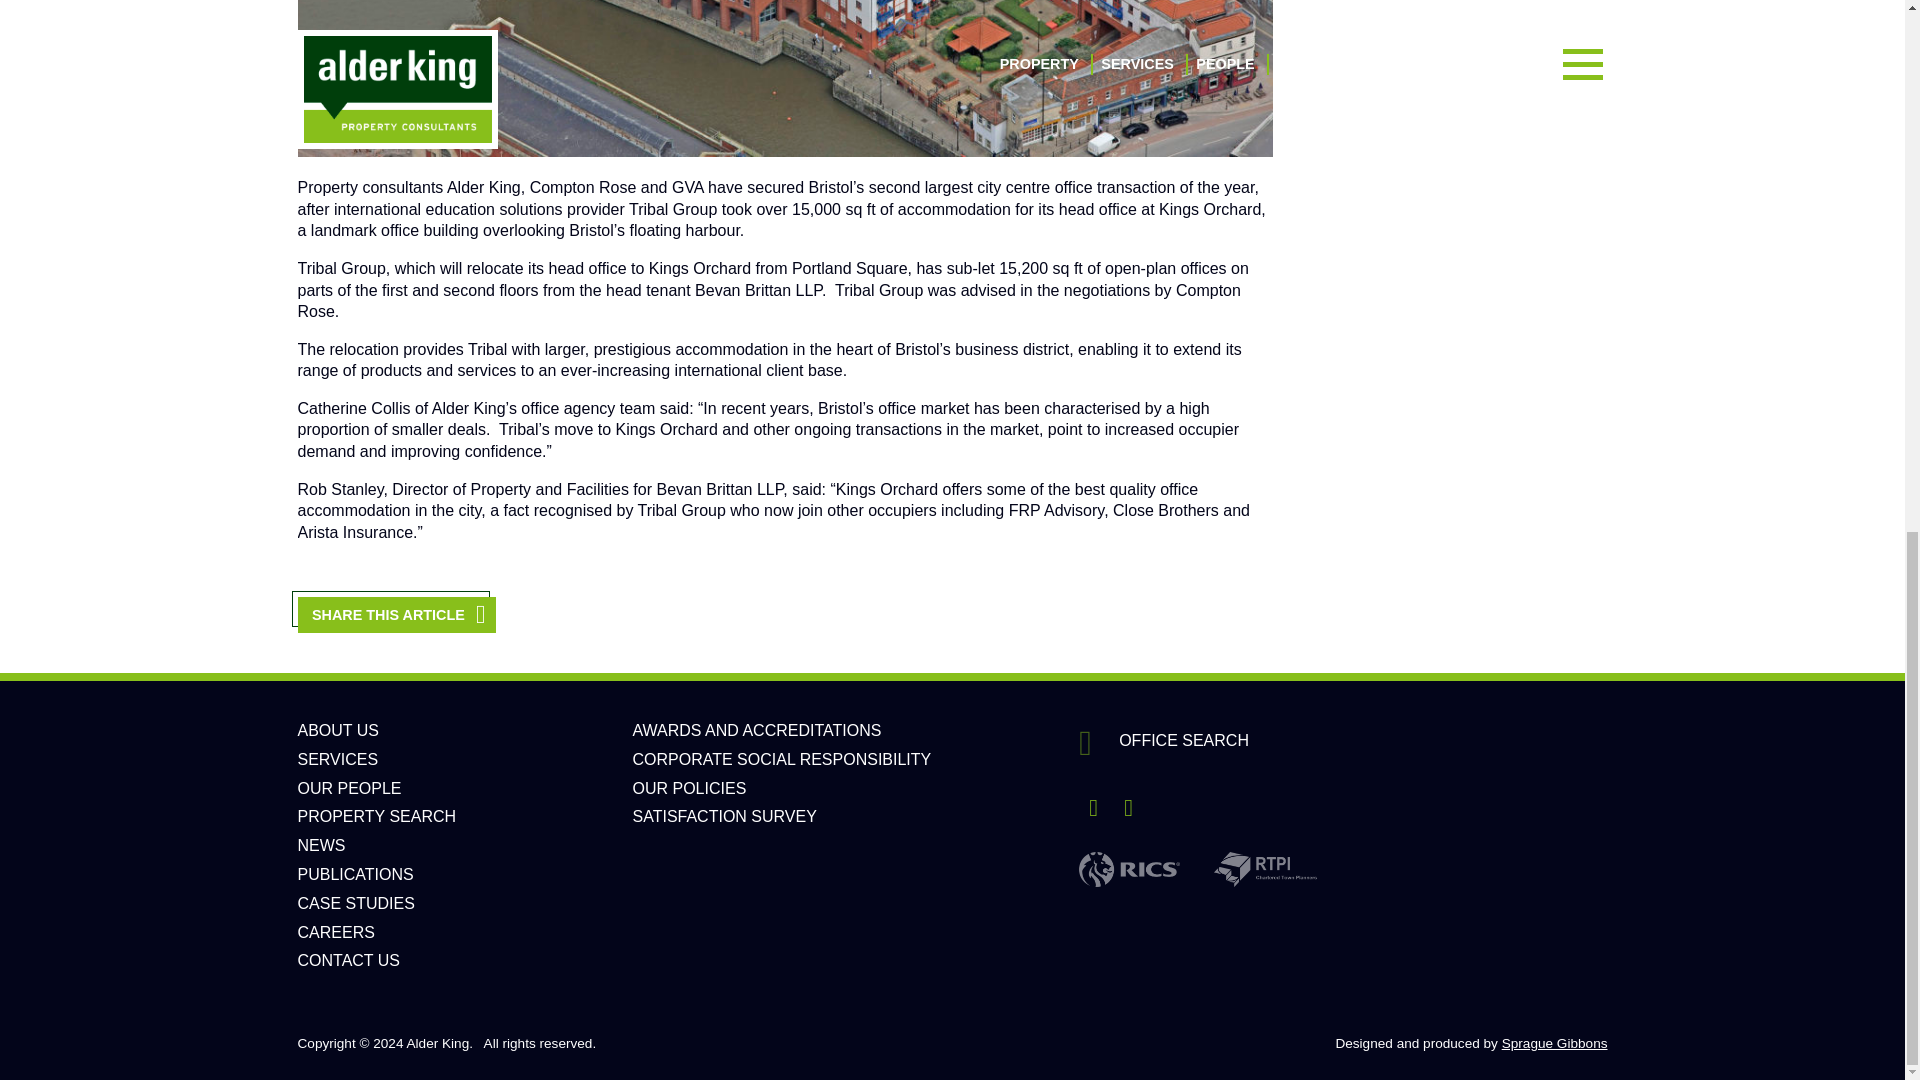  I want to click on PROPERTY SEARCH, so click(376, 816).